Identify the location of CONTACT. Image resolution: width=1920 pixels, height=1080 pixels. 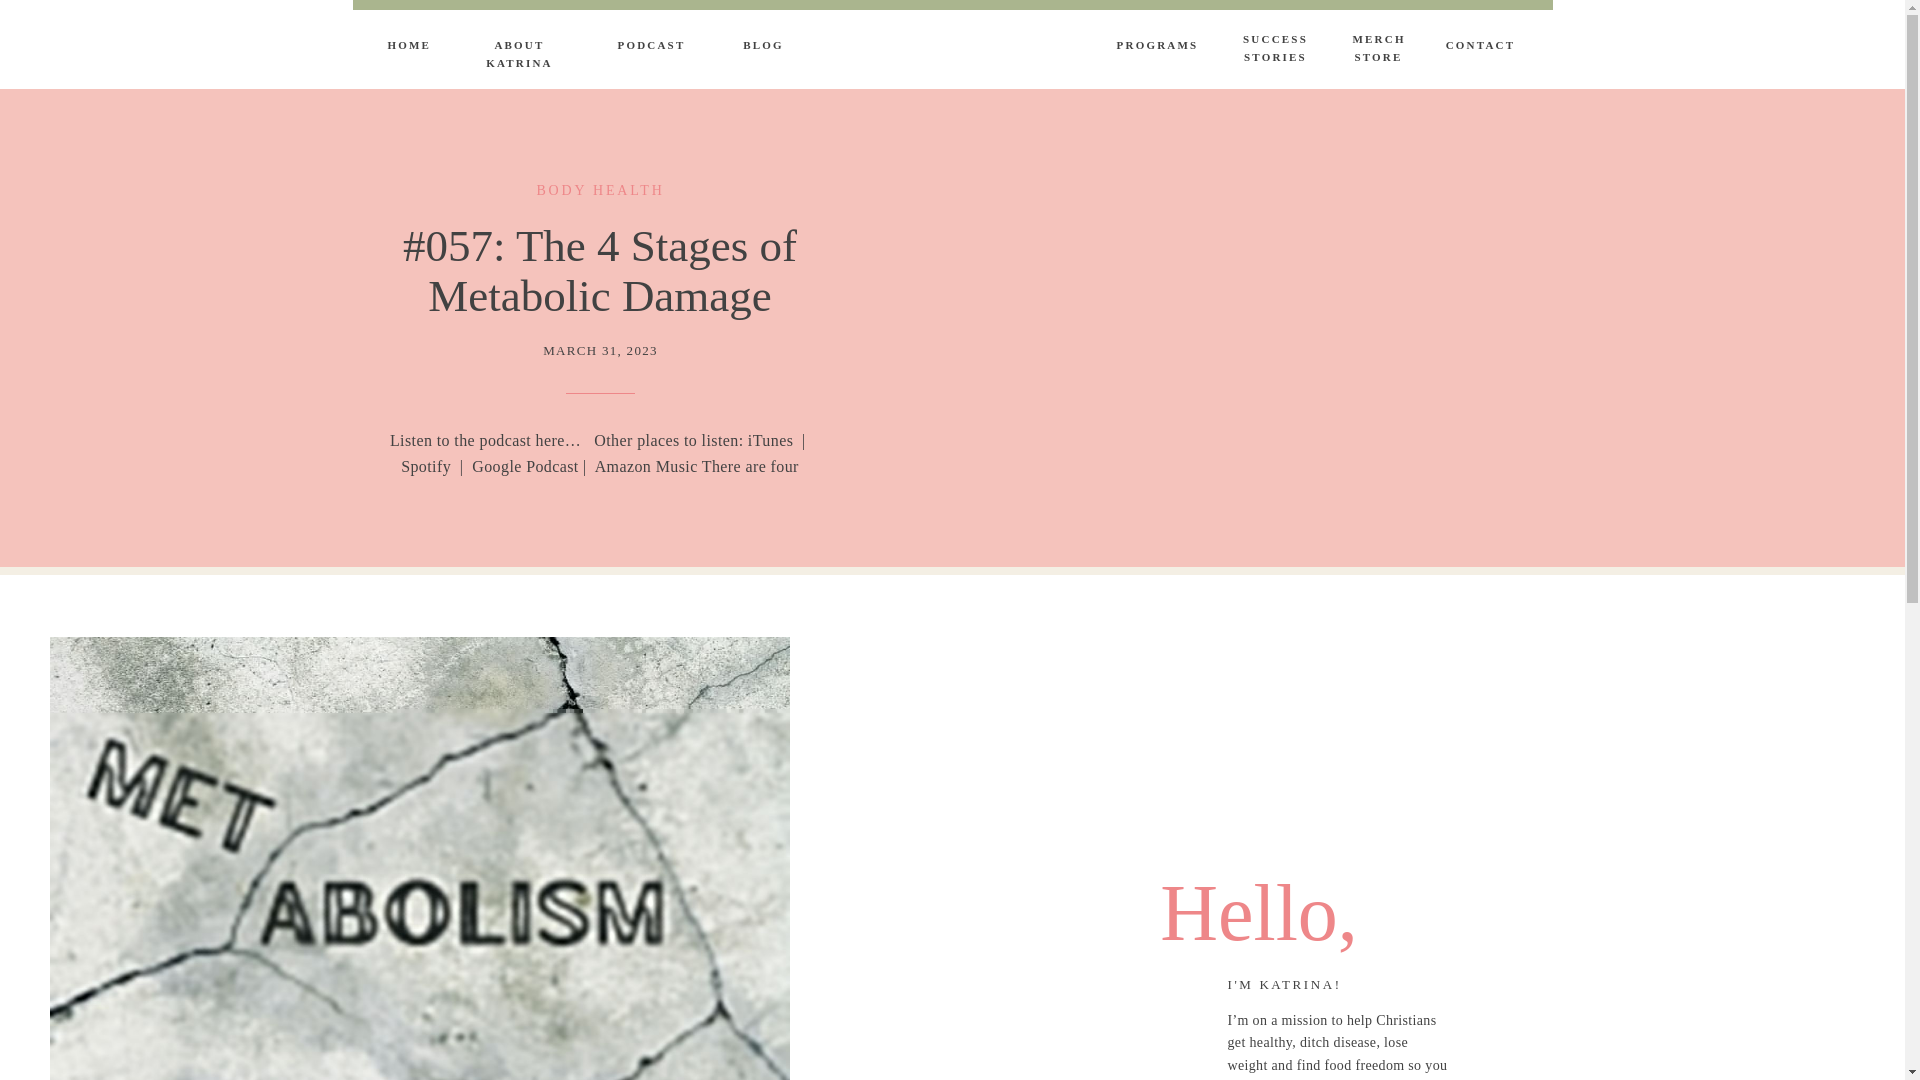
(1480, 48).